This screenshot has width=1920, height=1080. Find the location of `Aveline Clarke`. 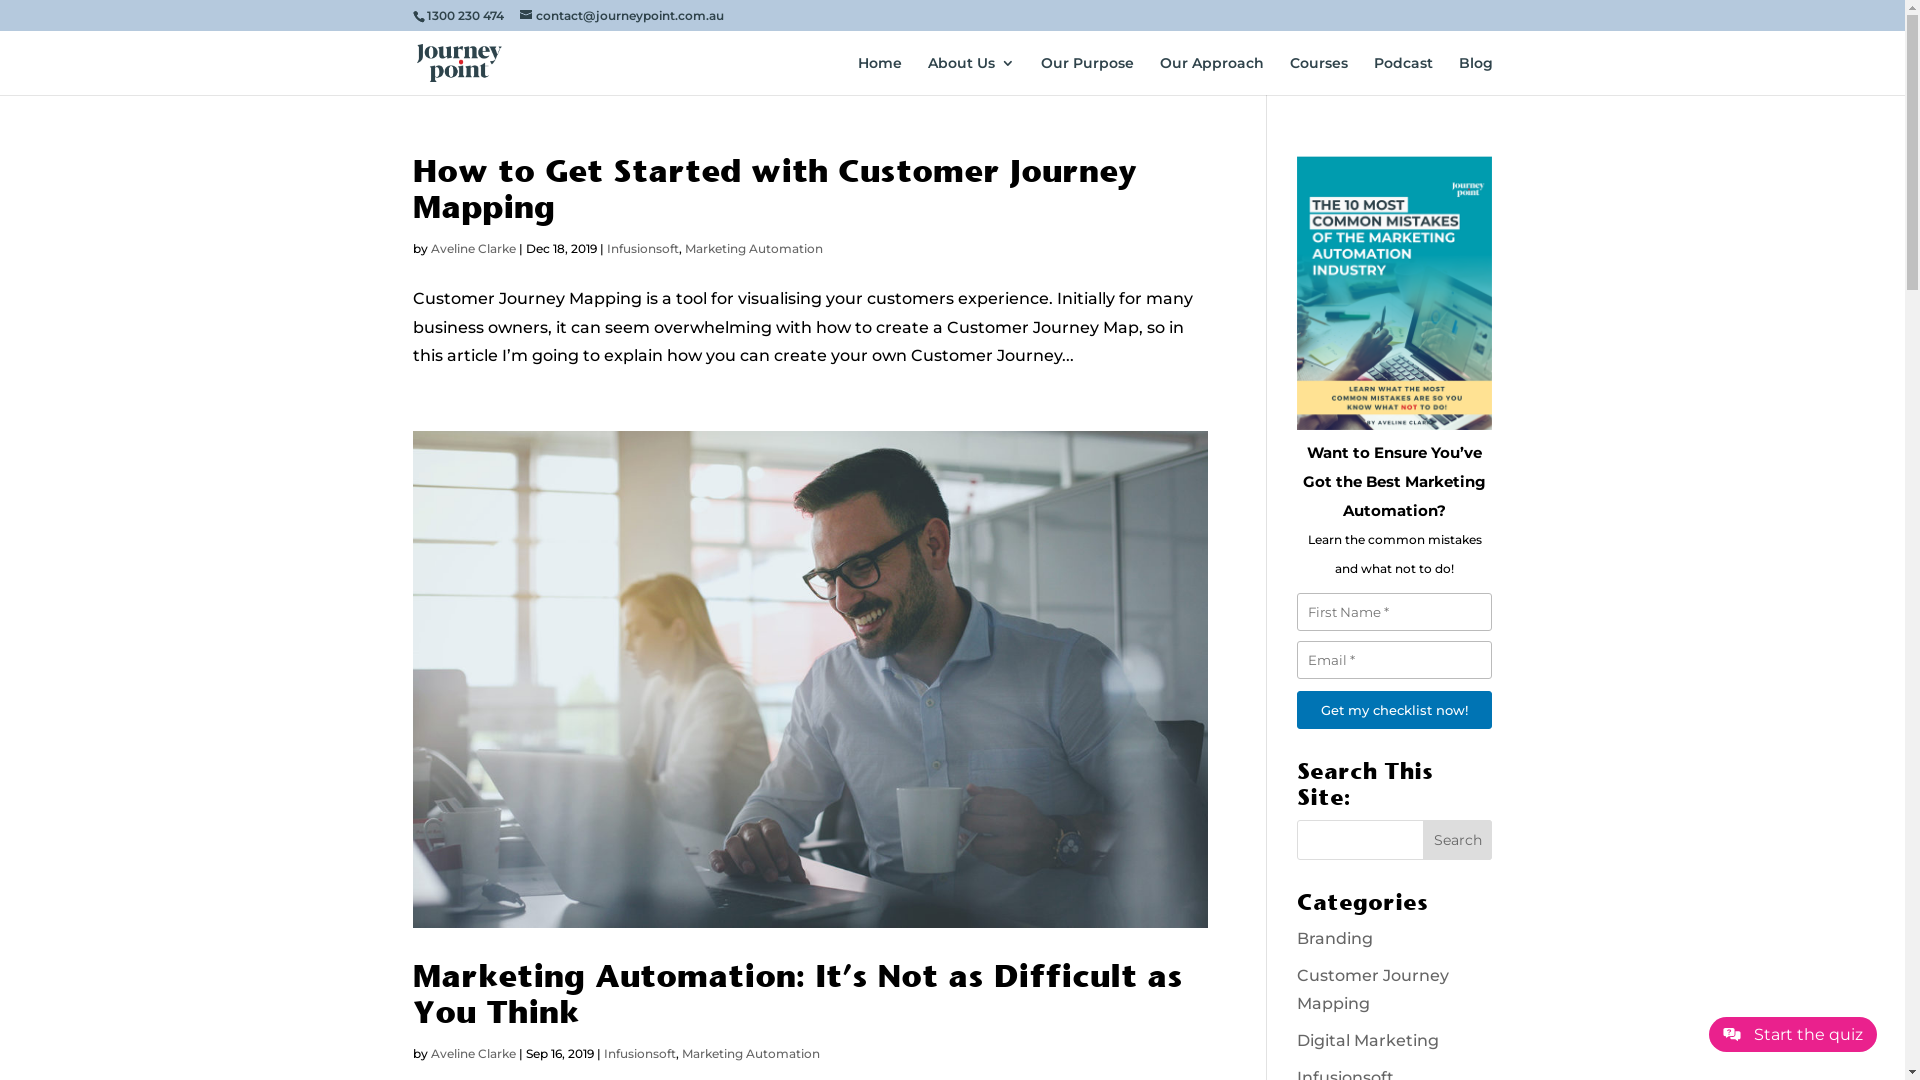

Aveline Clarke is located at coordinates (472, 1054).